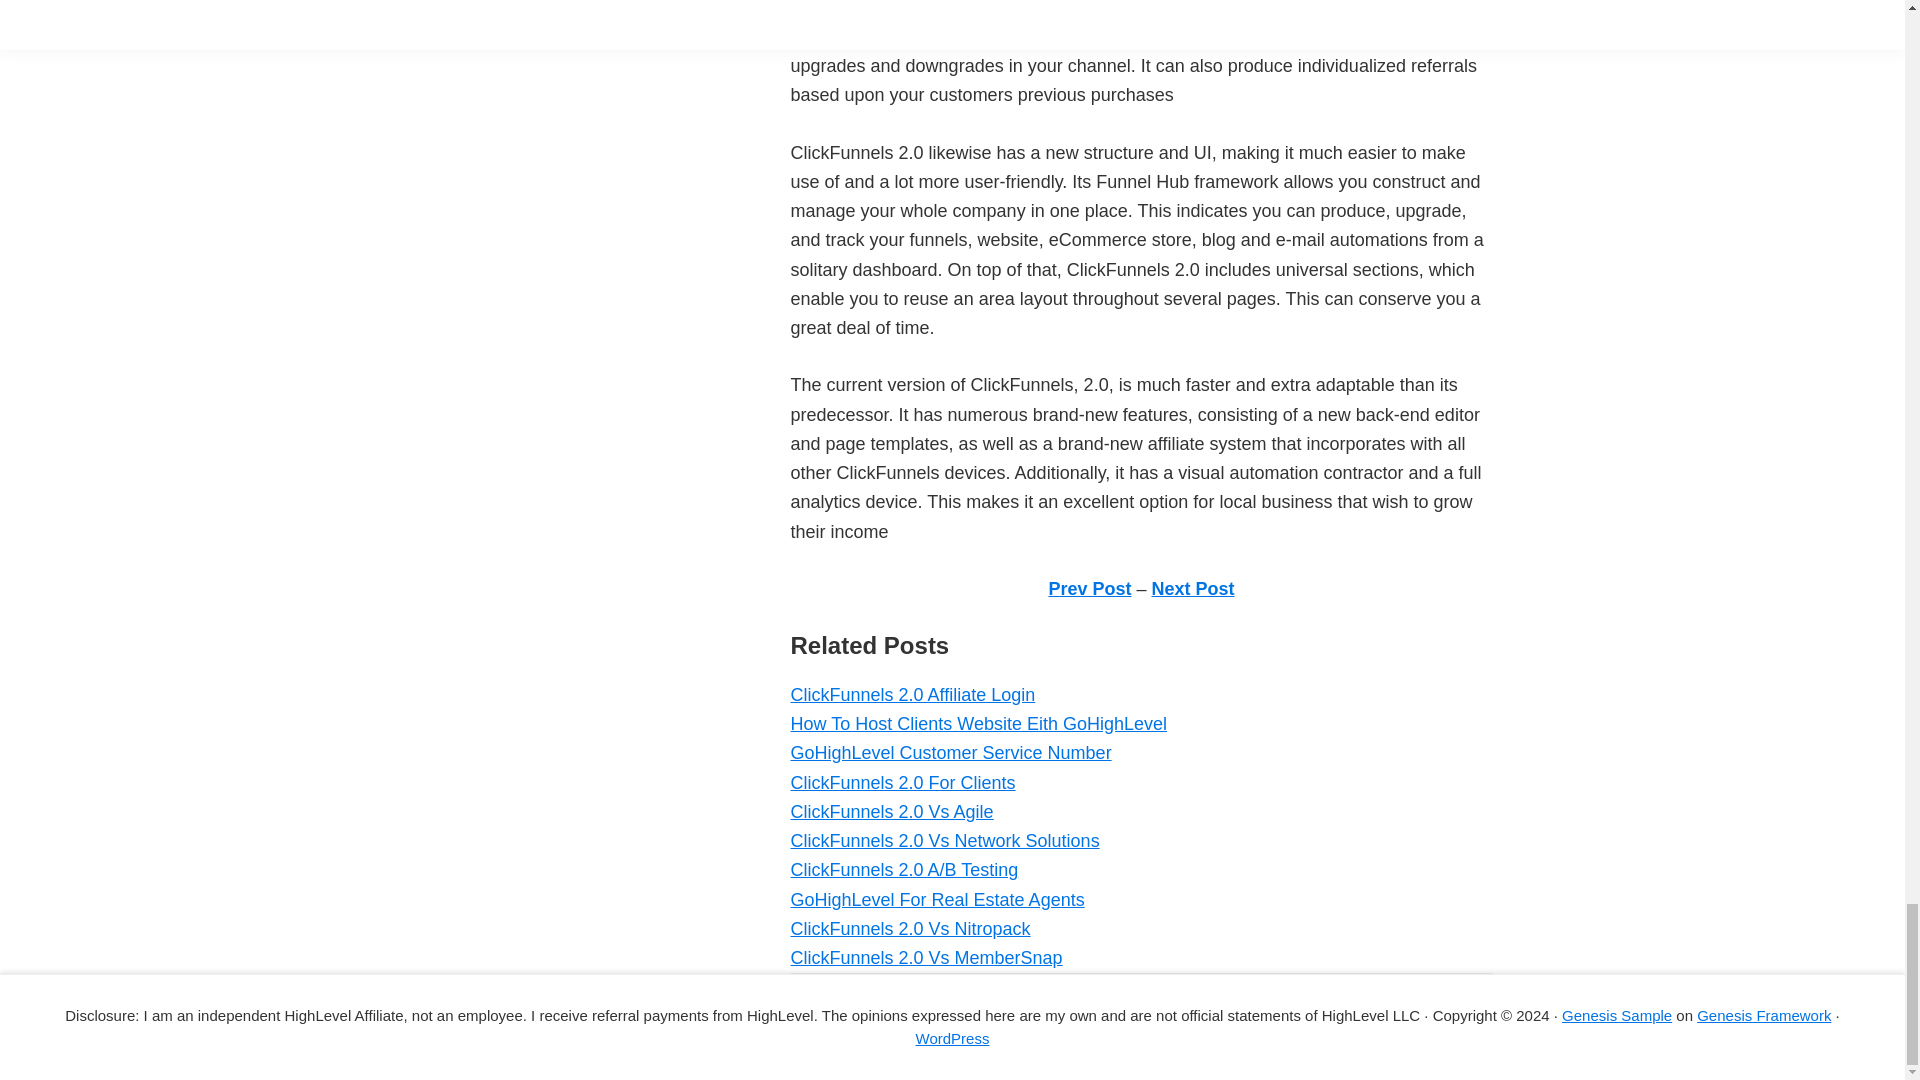 Image resolution: width=1920 pixels, height=1080 pixels. I want to click on GoHighLevel For Real Estate Agents, so click(936, 900).